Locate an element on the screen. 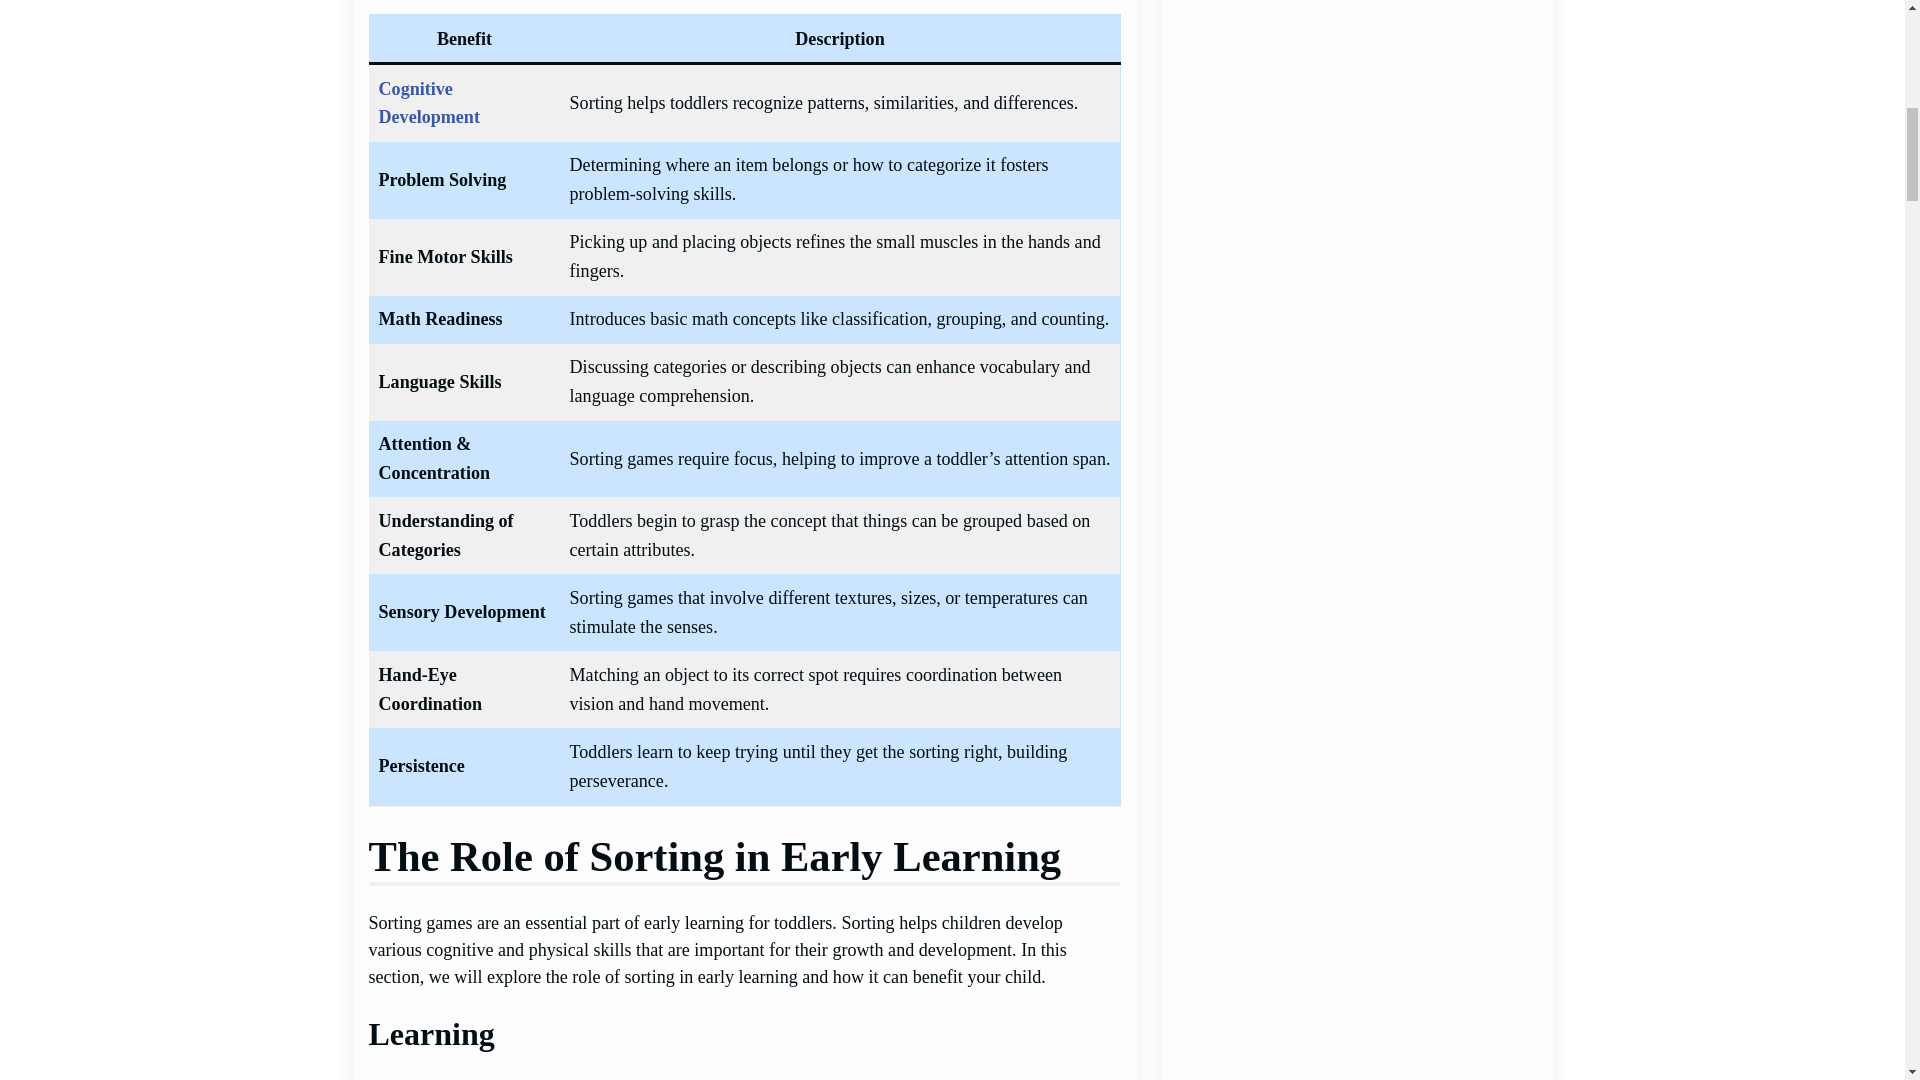 The height and width of the screenshot is (1080, 1920). Best Role Play Toys for Kids in 2023 20 is located at coordinates (1356, 910).